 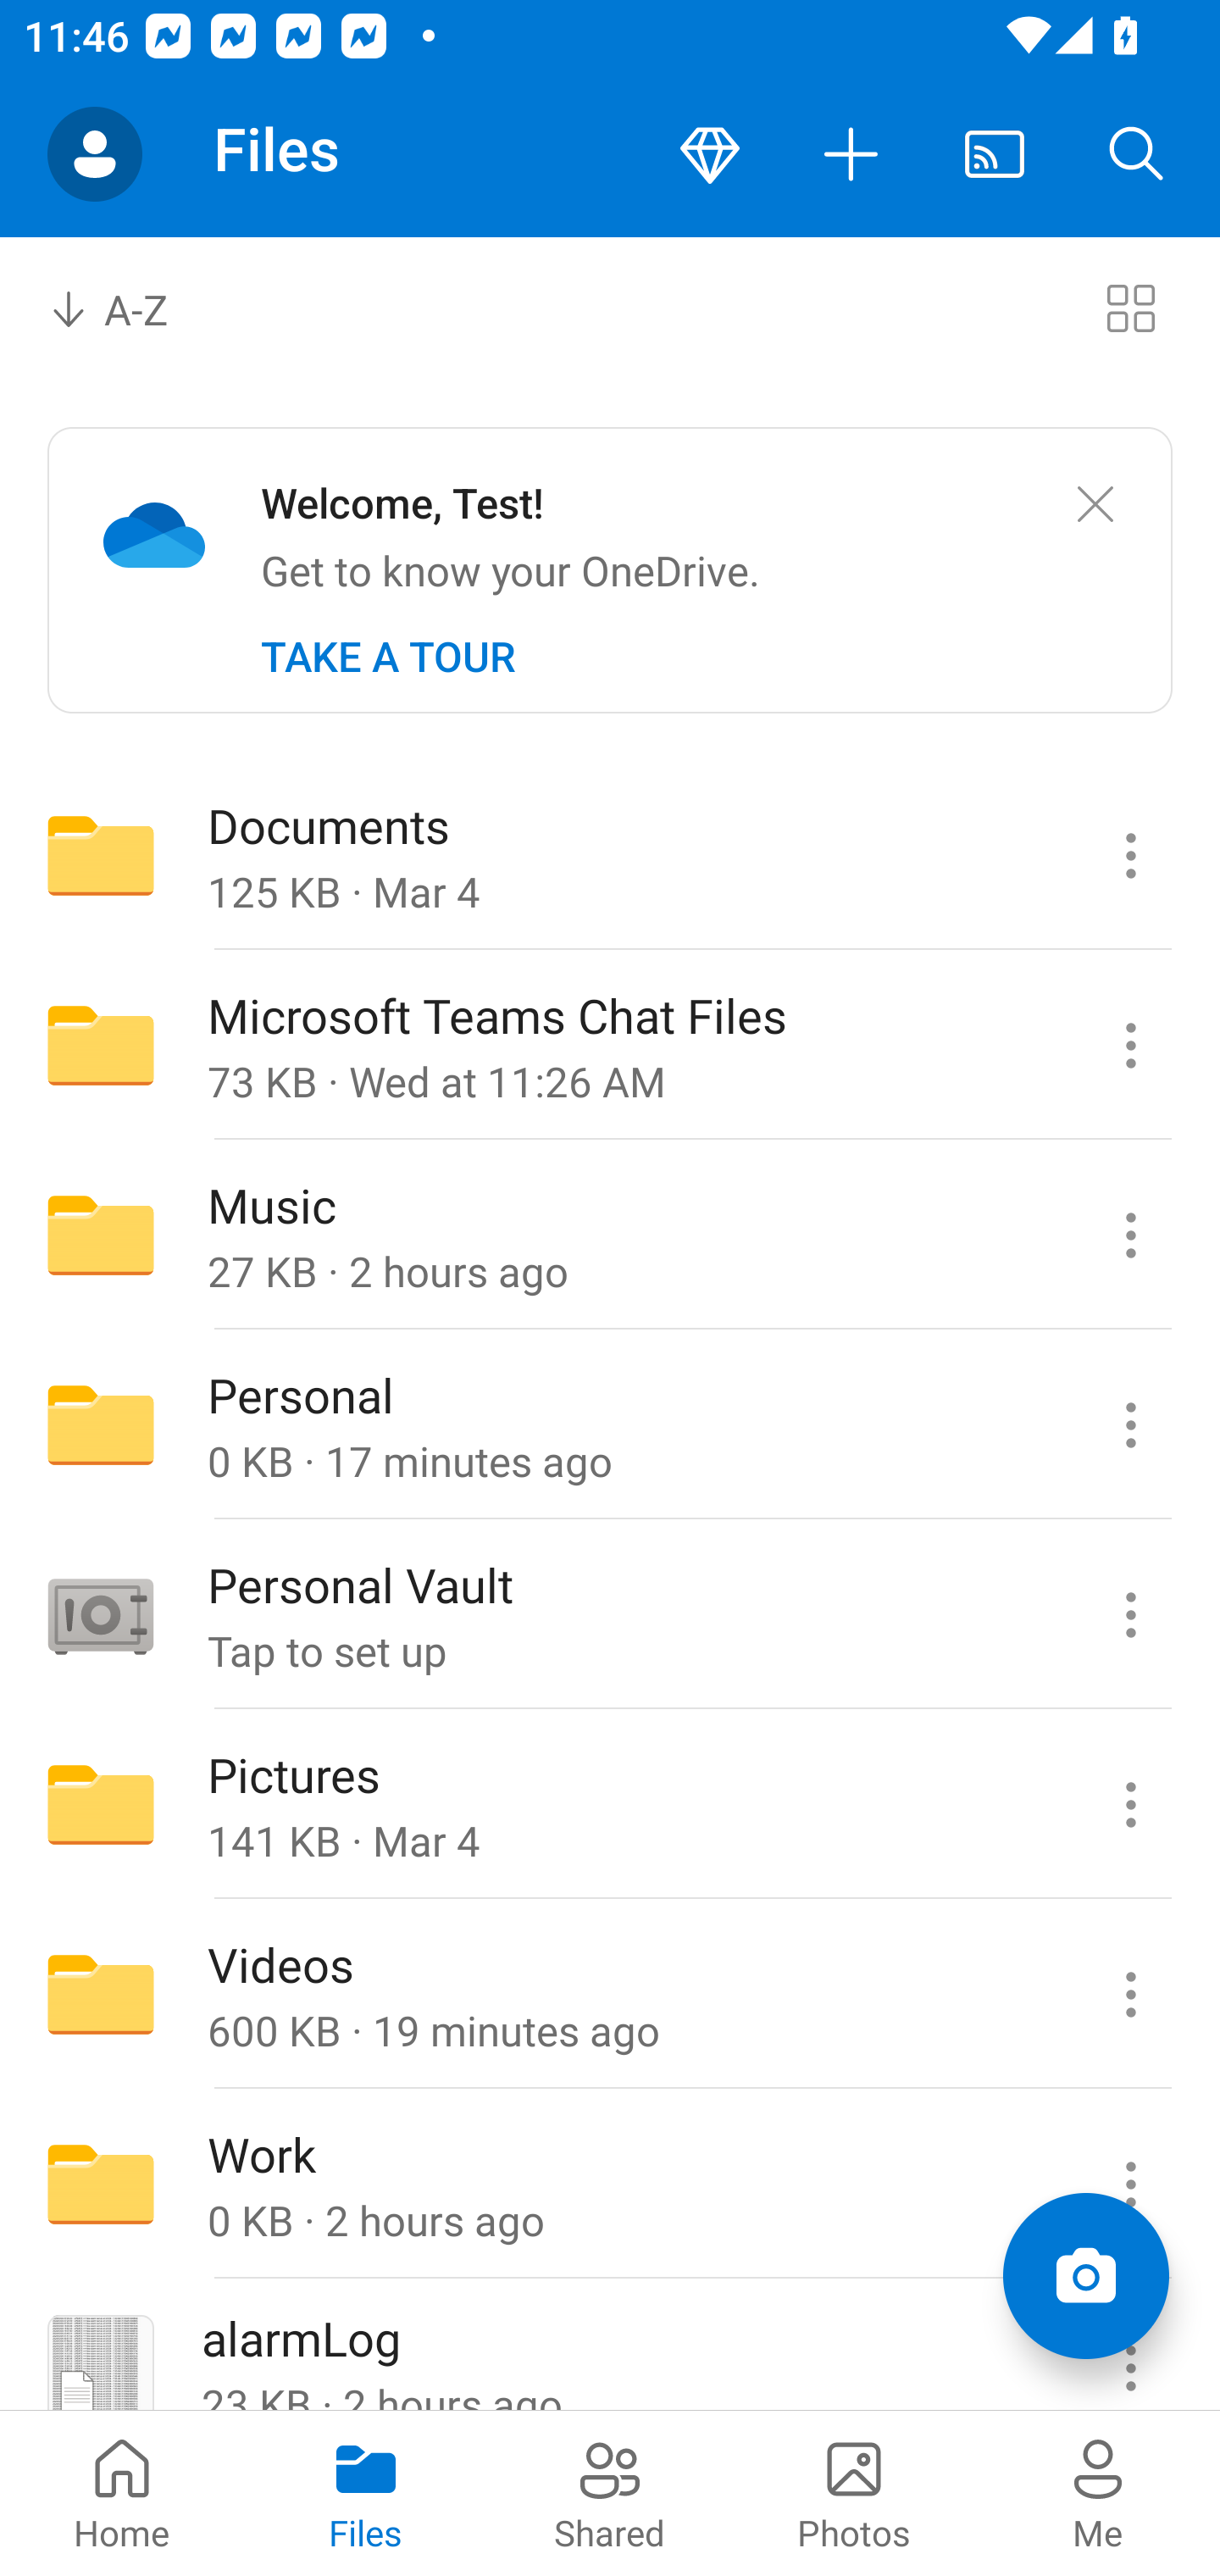 I want to click on Microsoft Teams Chat Files commands, so click(x=1130, y=1046).